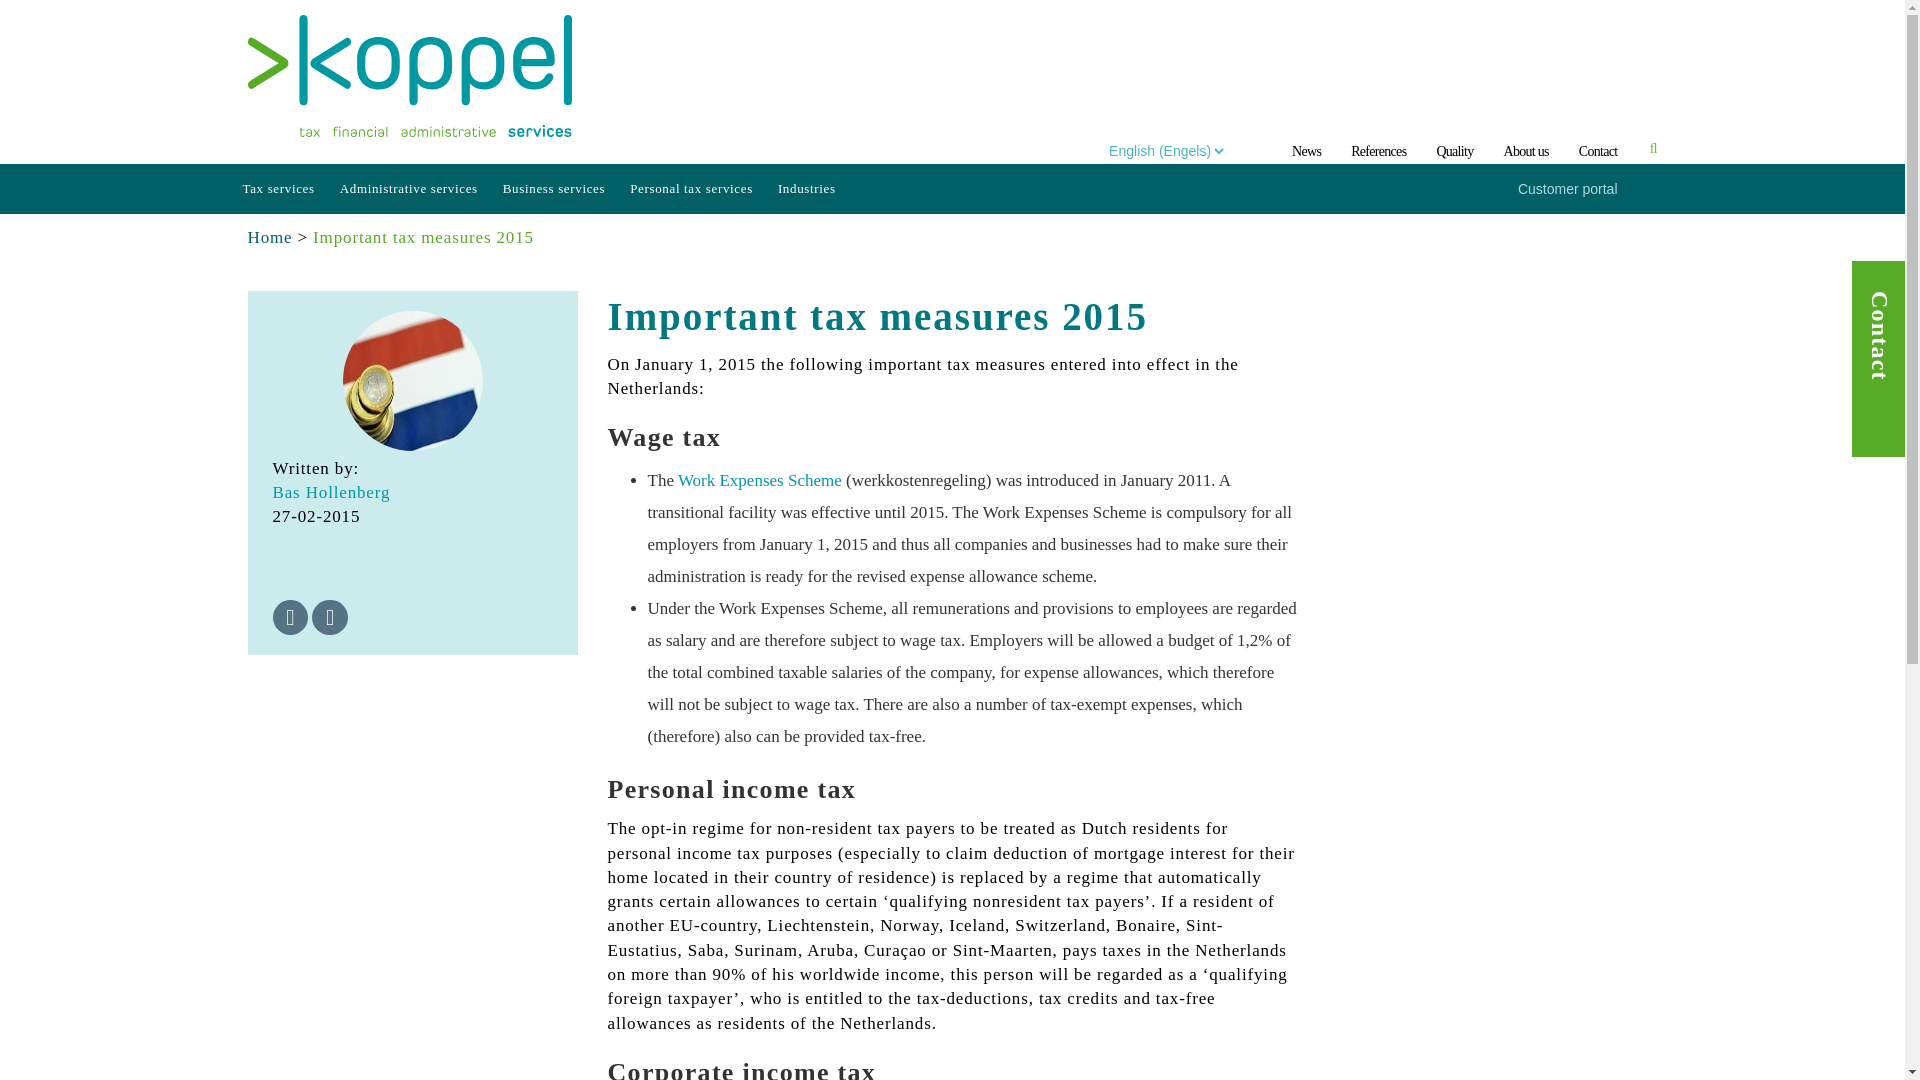 The height and width of the screenshot is (1080, 1920). What do you see at coordinates (1525, 150) in the screenshot?
I see `About us` at bounding box center [1525, 150].